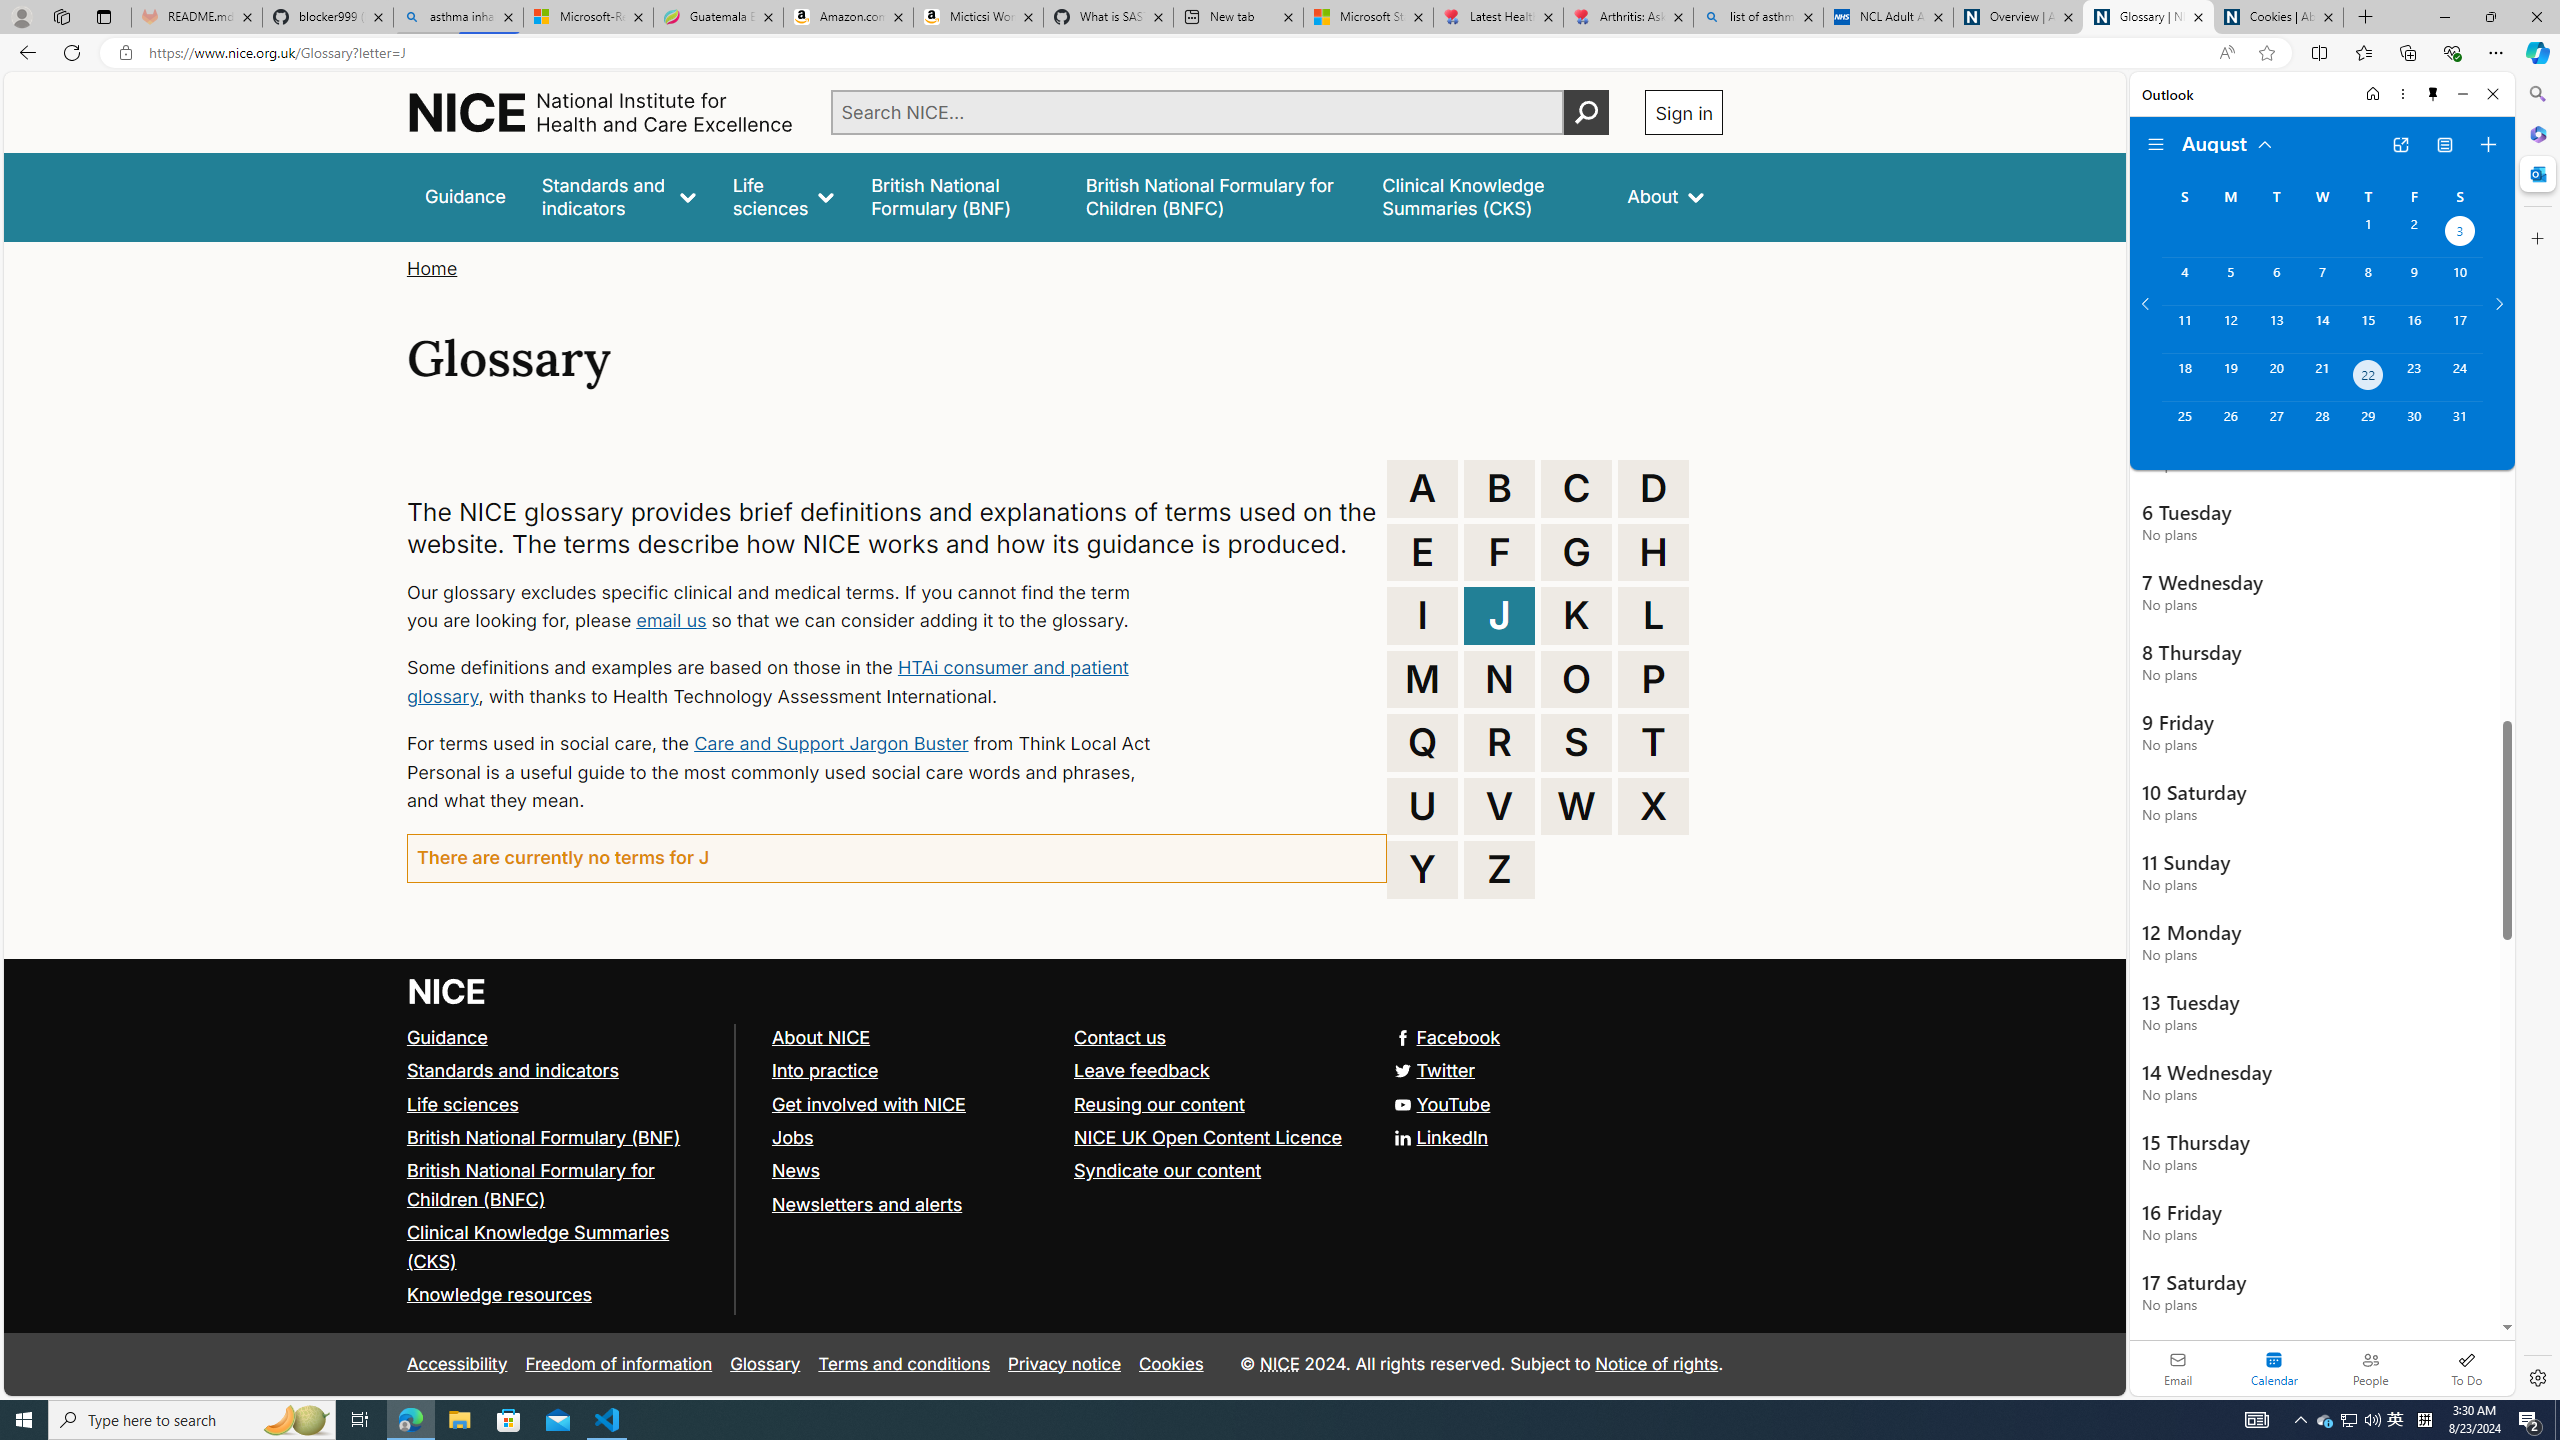 The height and width of the screenshot is (1440, 2560). Describe the element at coordinates (2466, 1368) in the screenshot. I see `To Do` at that location.